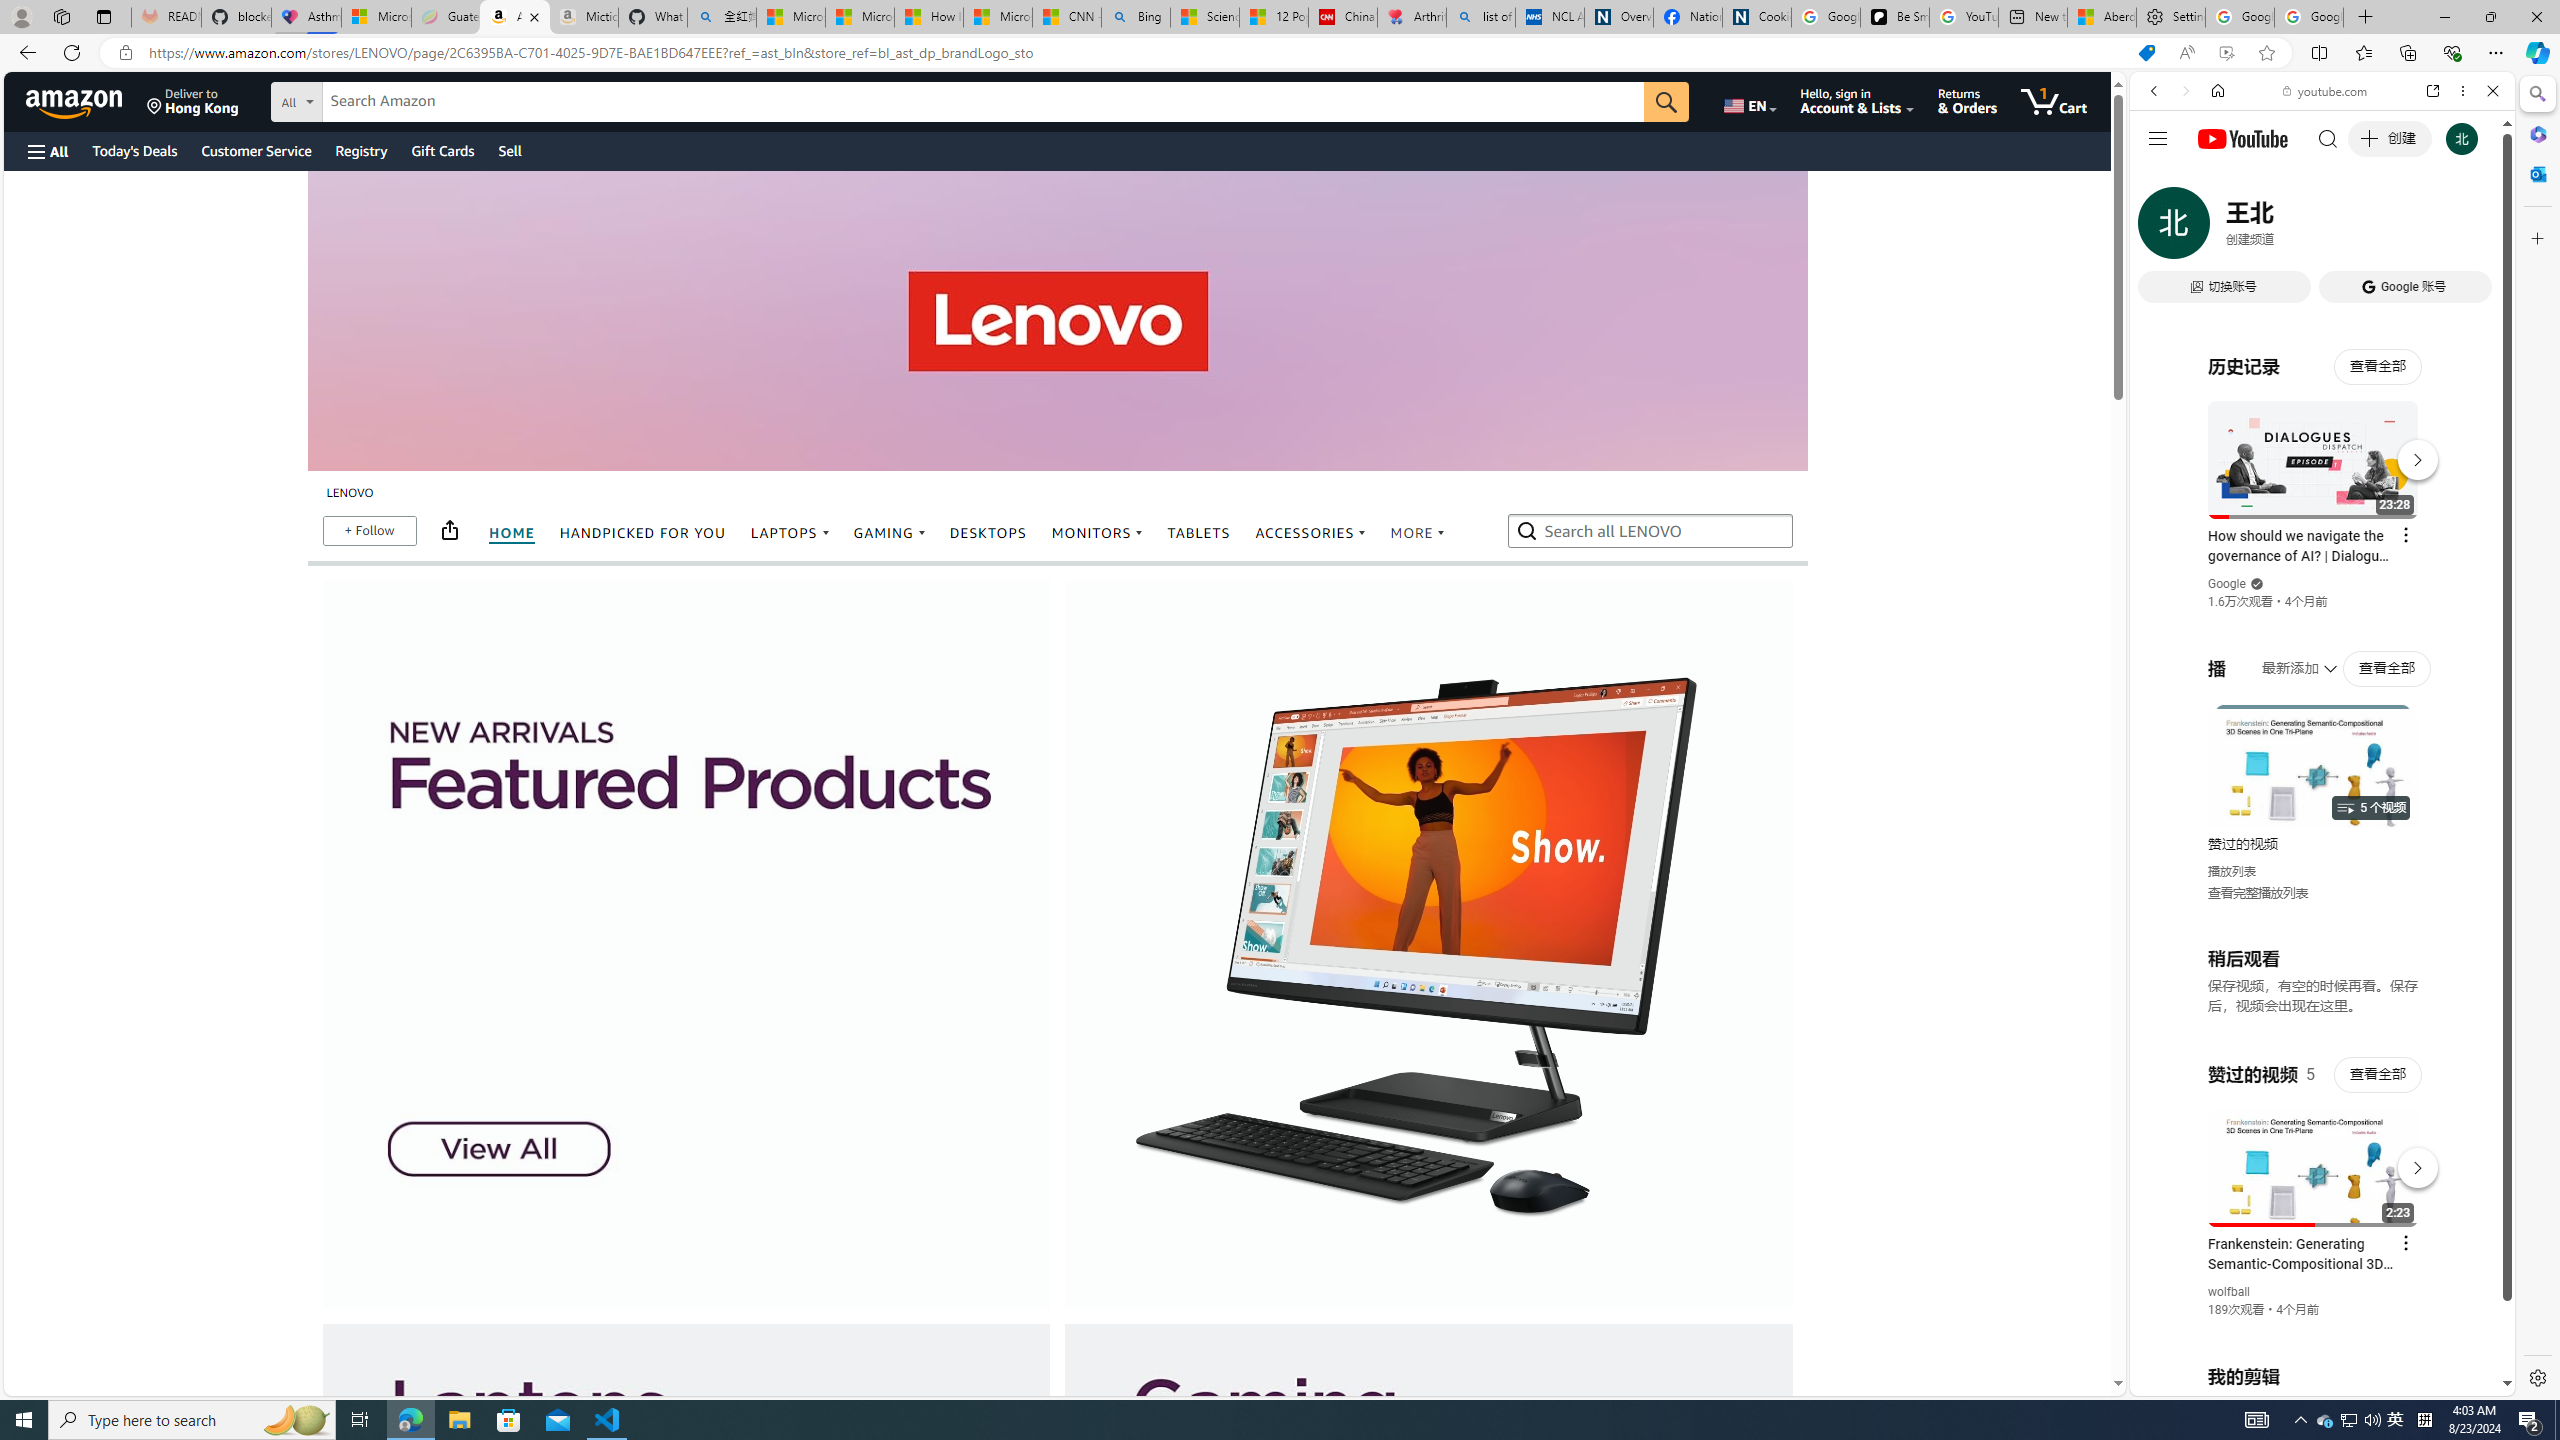 Image resolution: width=2560 pixels, height=1440 pixels. What do you see at coordinates (257, 150) in the screenshot?
I see `Customer Service` at bounding box center [257, 150].